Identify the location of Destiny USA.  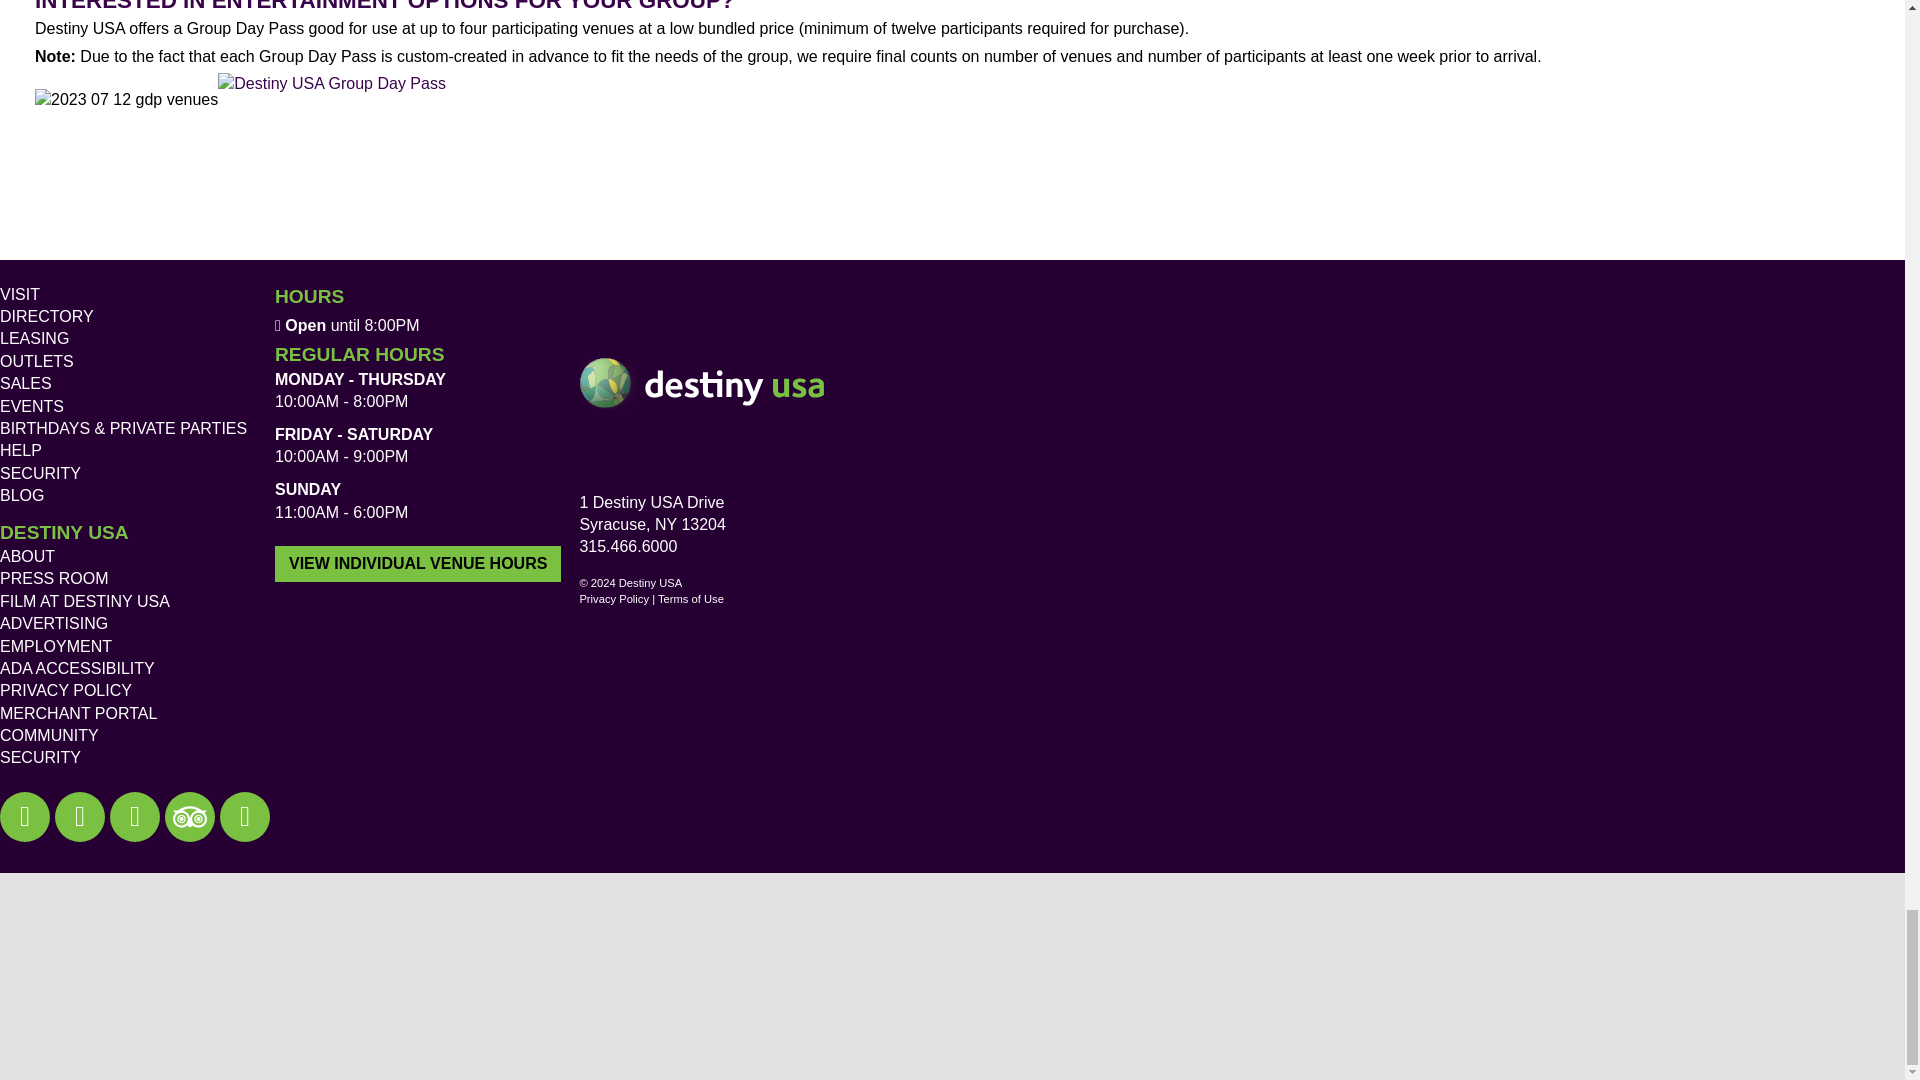
(703, 384).